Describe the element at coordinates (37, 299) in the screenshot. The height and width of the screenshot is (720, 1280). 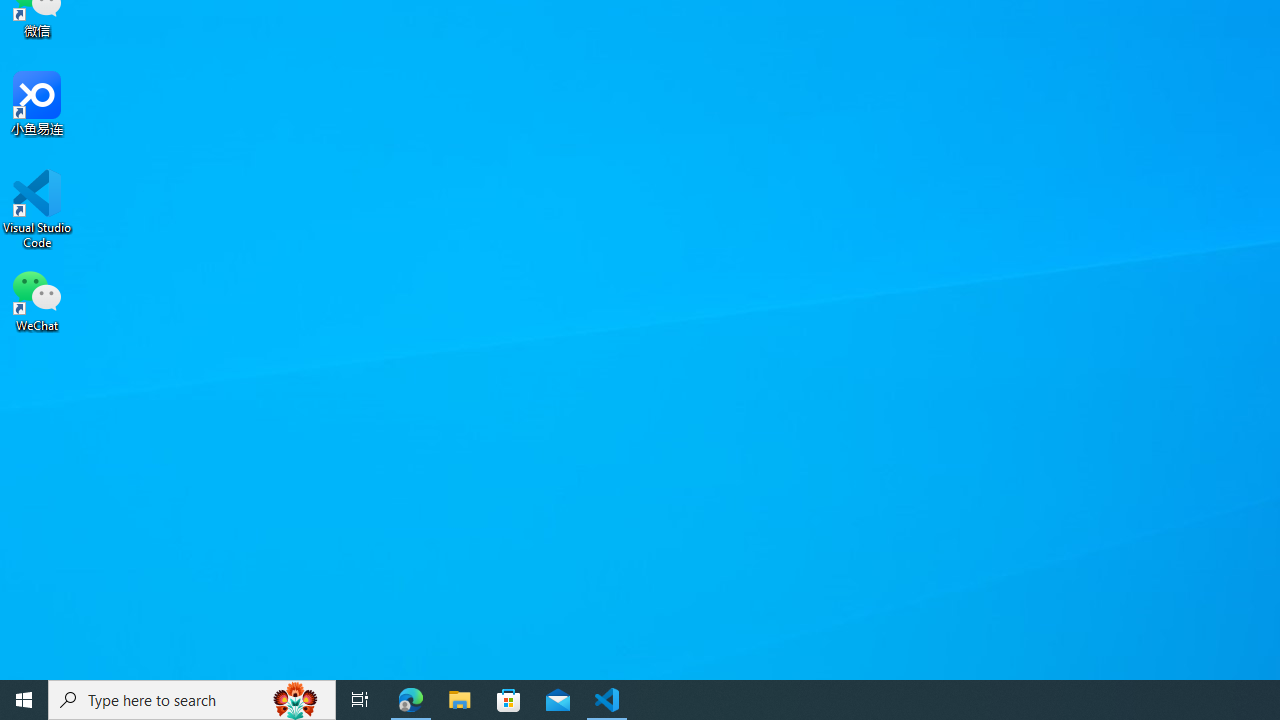
I see `WeChat` at that location.